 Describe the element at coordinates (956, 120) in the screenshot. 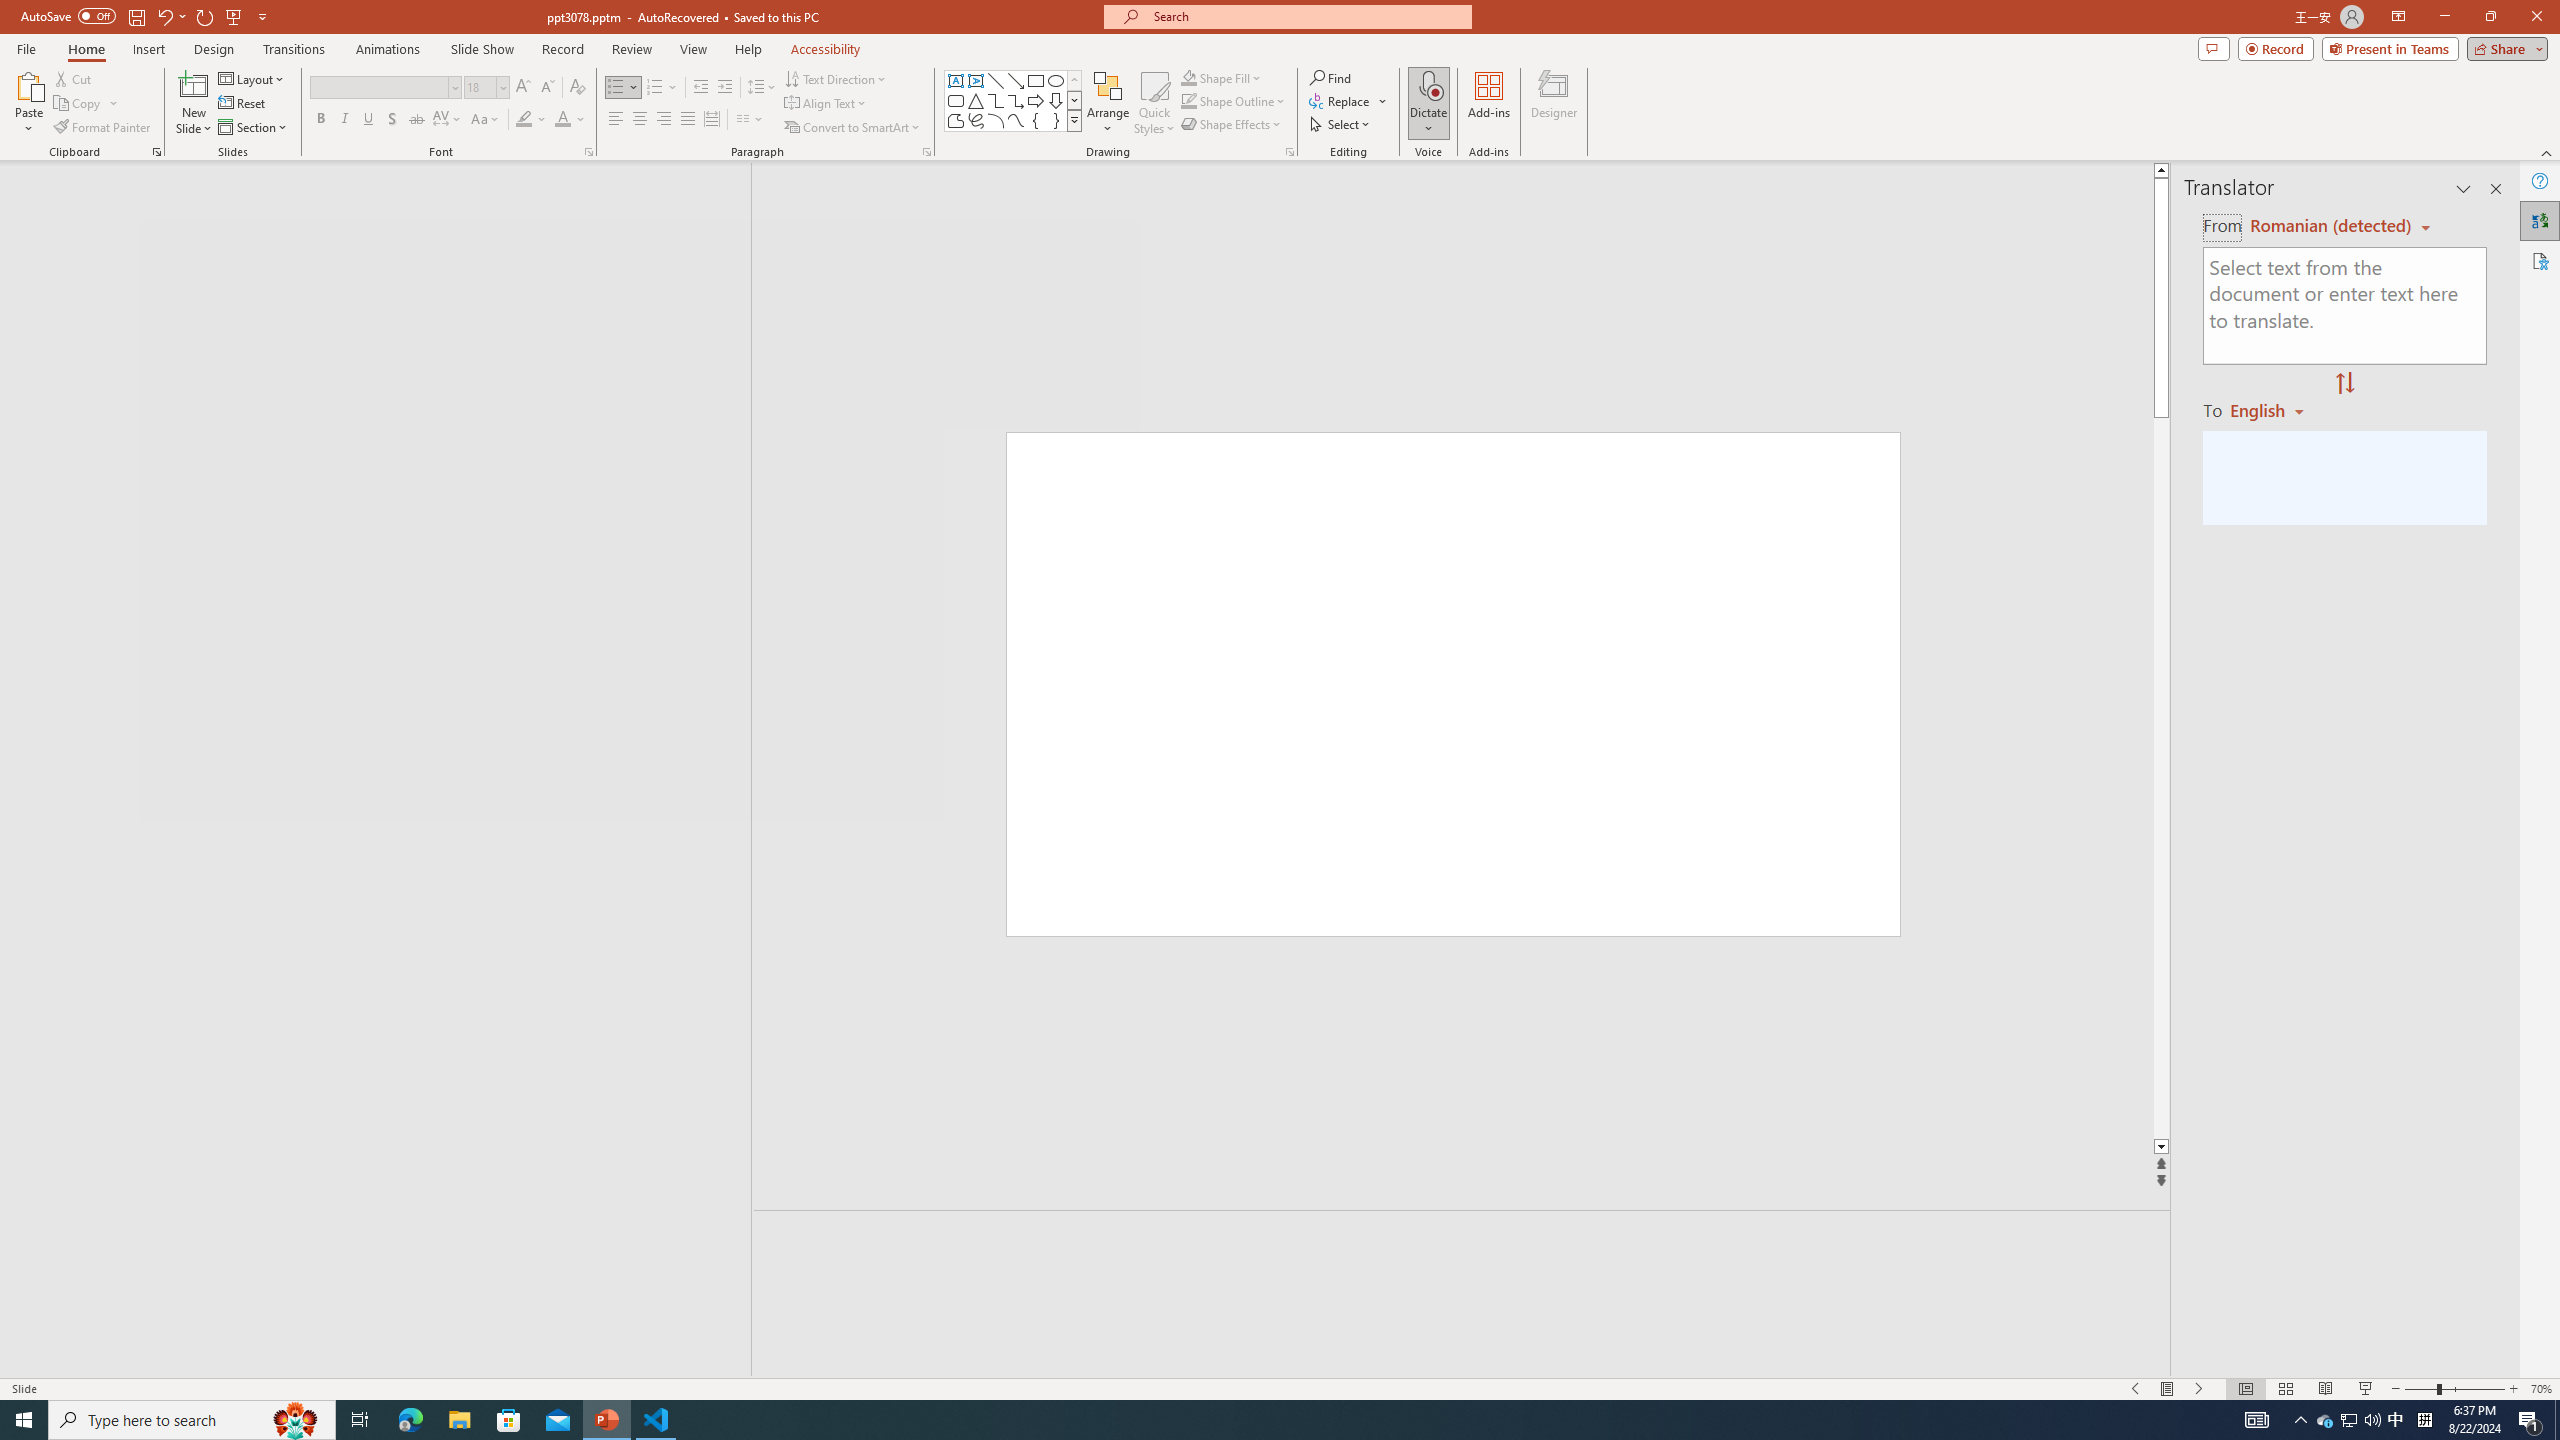

I see `Freeform: Shape` at that location.